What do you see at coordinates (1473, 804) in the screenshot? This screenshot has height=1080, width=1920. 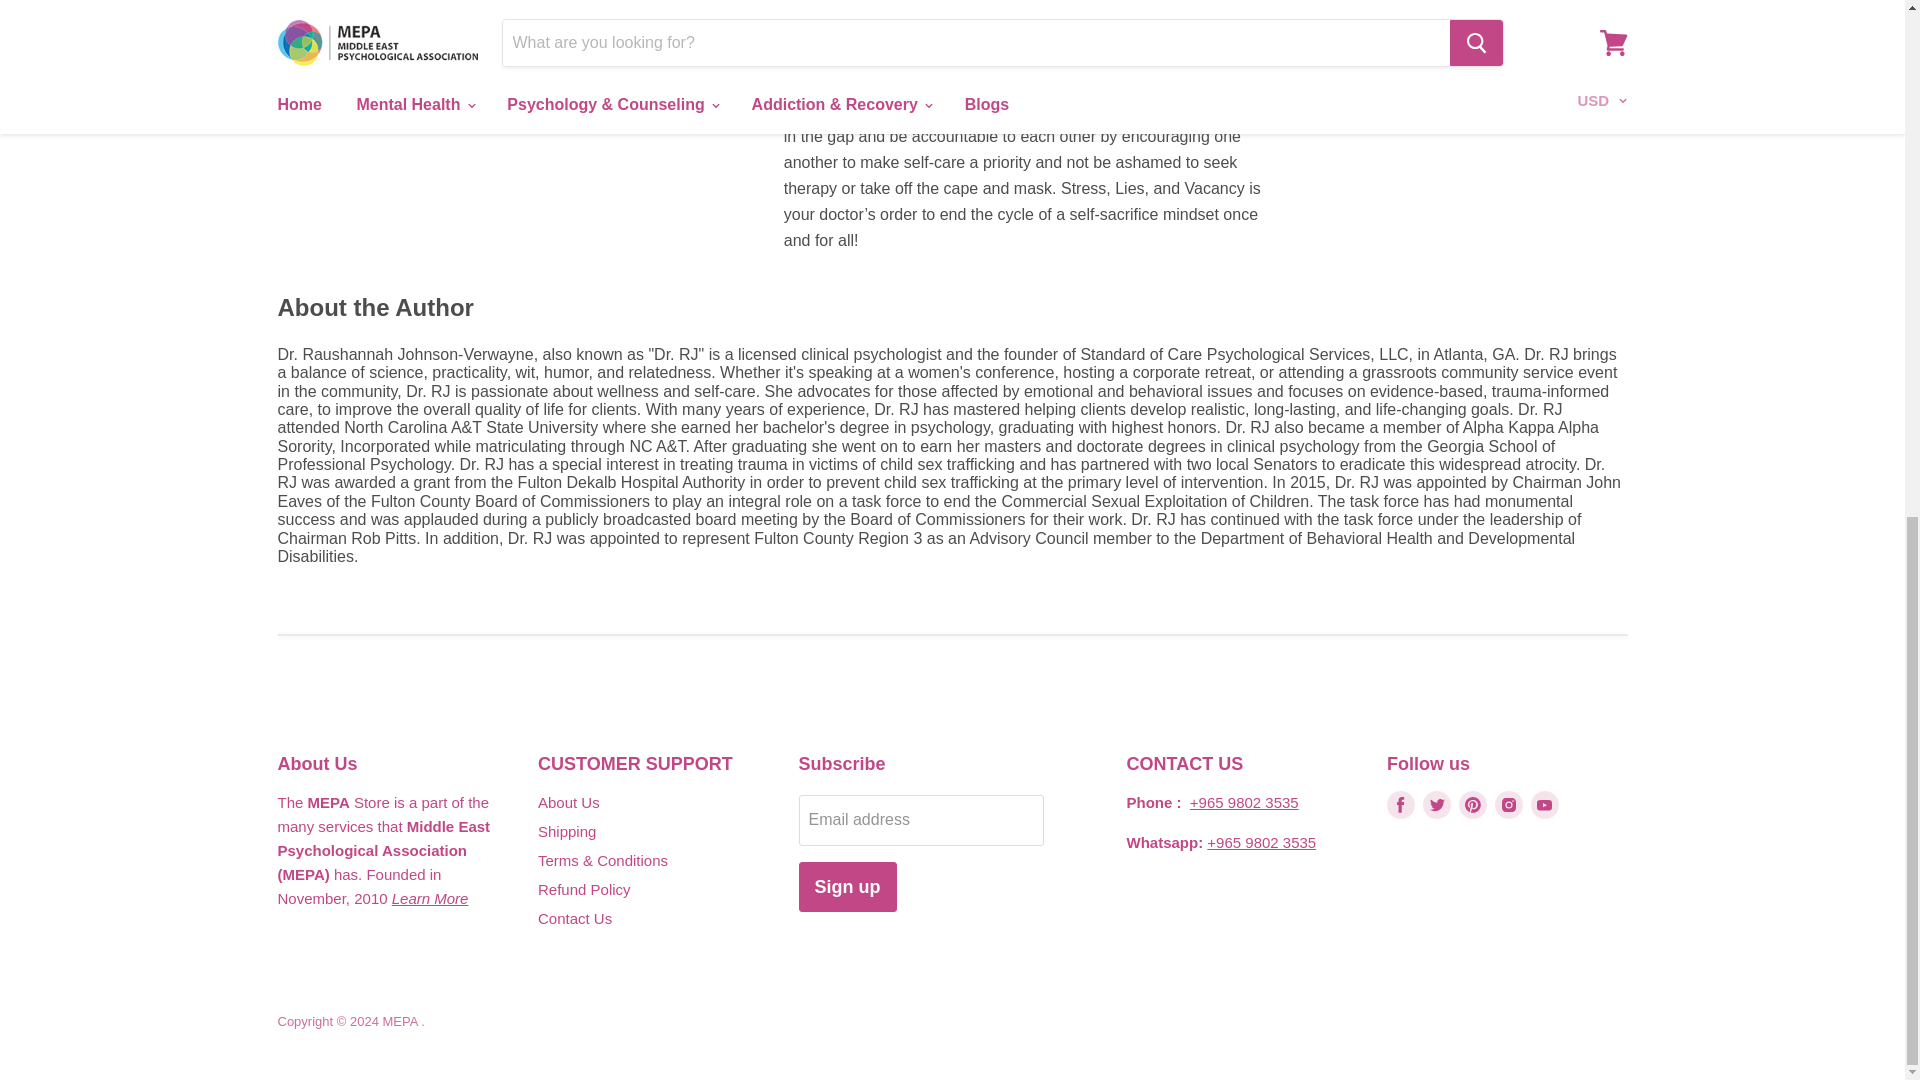 I see `Pinterest` at bounding box center [1473, 804].